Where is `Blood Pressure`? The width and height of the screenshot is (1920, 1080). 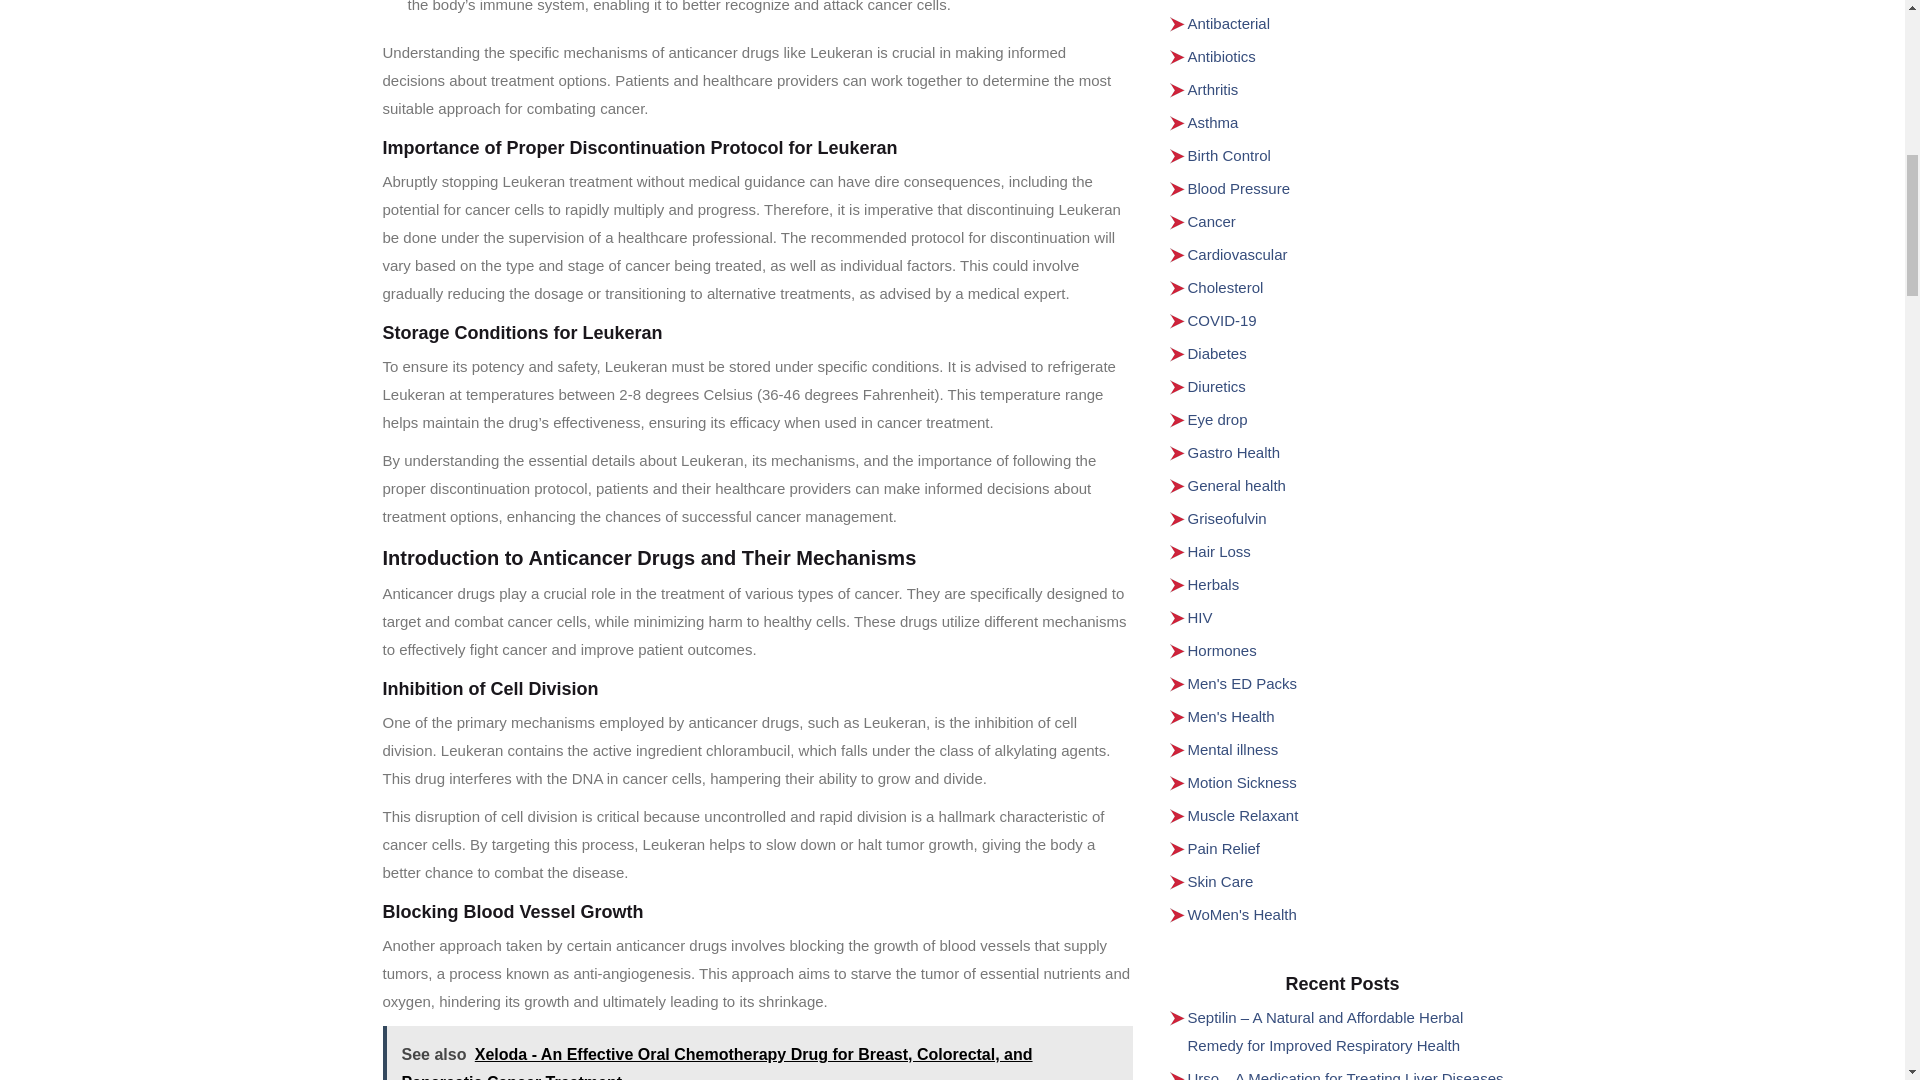
Blood Pressure is located at coordinates (1239, 188).